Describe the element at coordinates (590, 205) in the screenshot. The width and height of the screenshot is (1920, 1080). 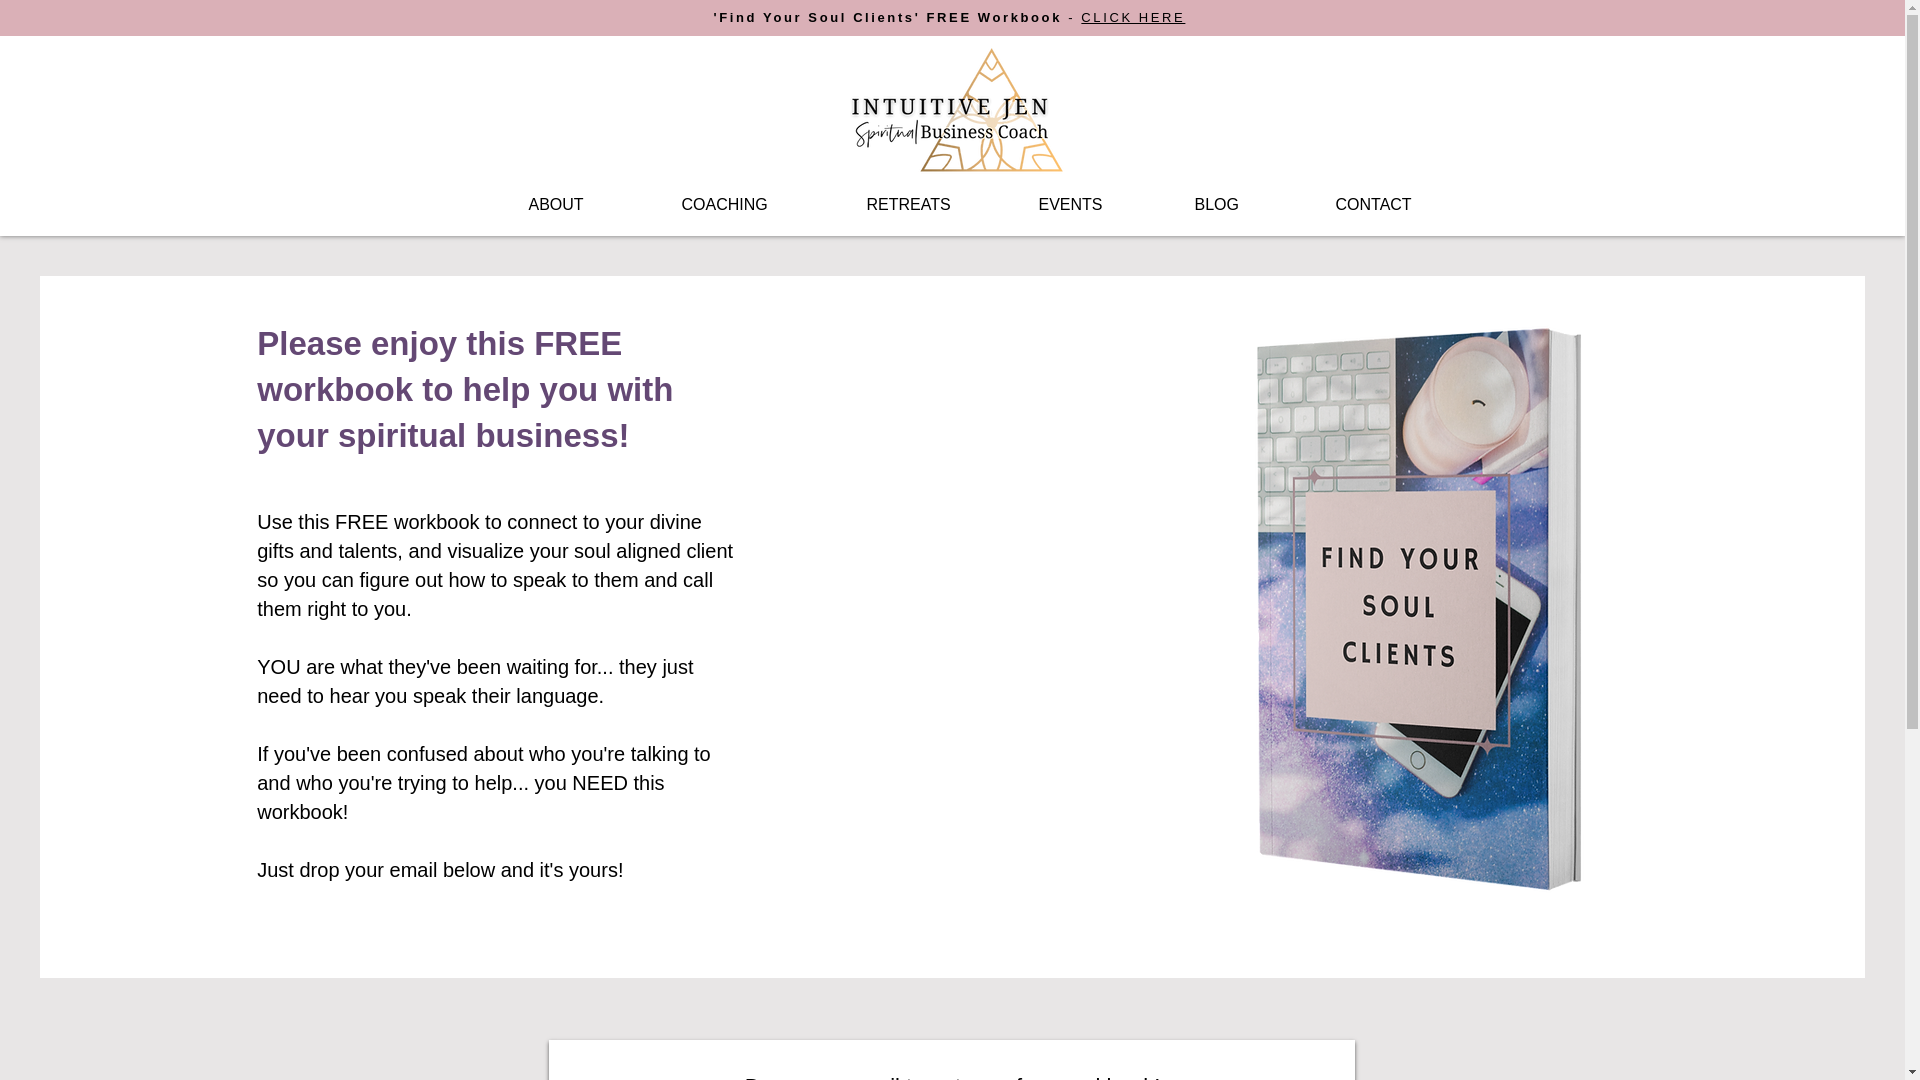
I see `ABOUT` at that location.